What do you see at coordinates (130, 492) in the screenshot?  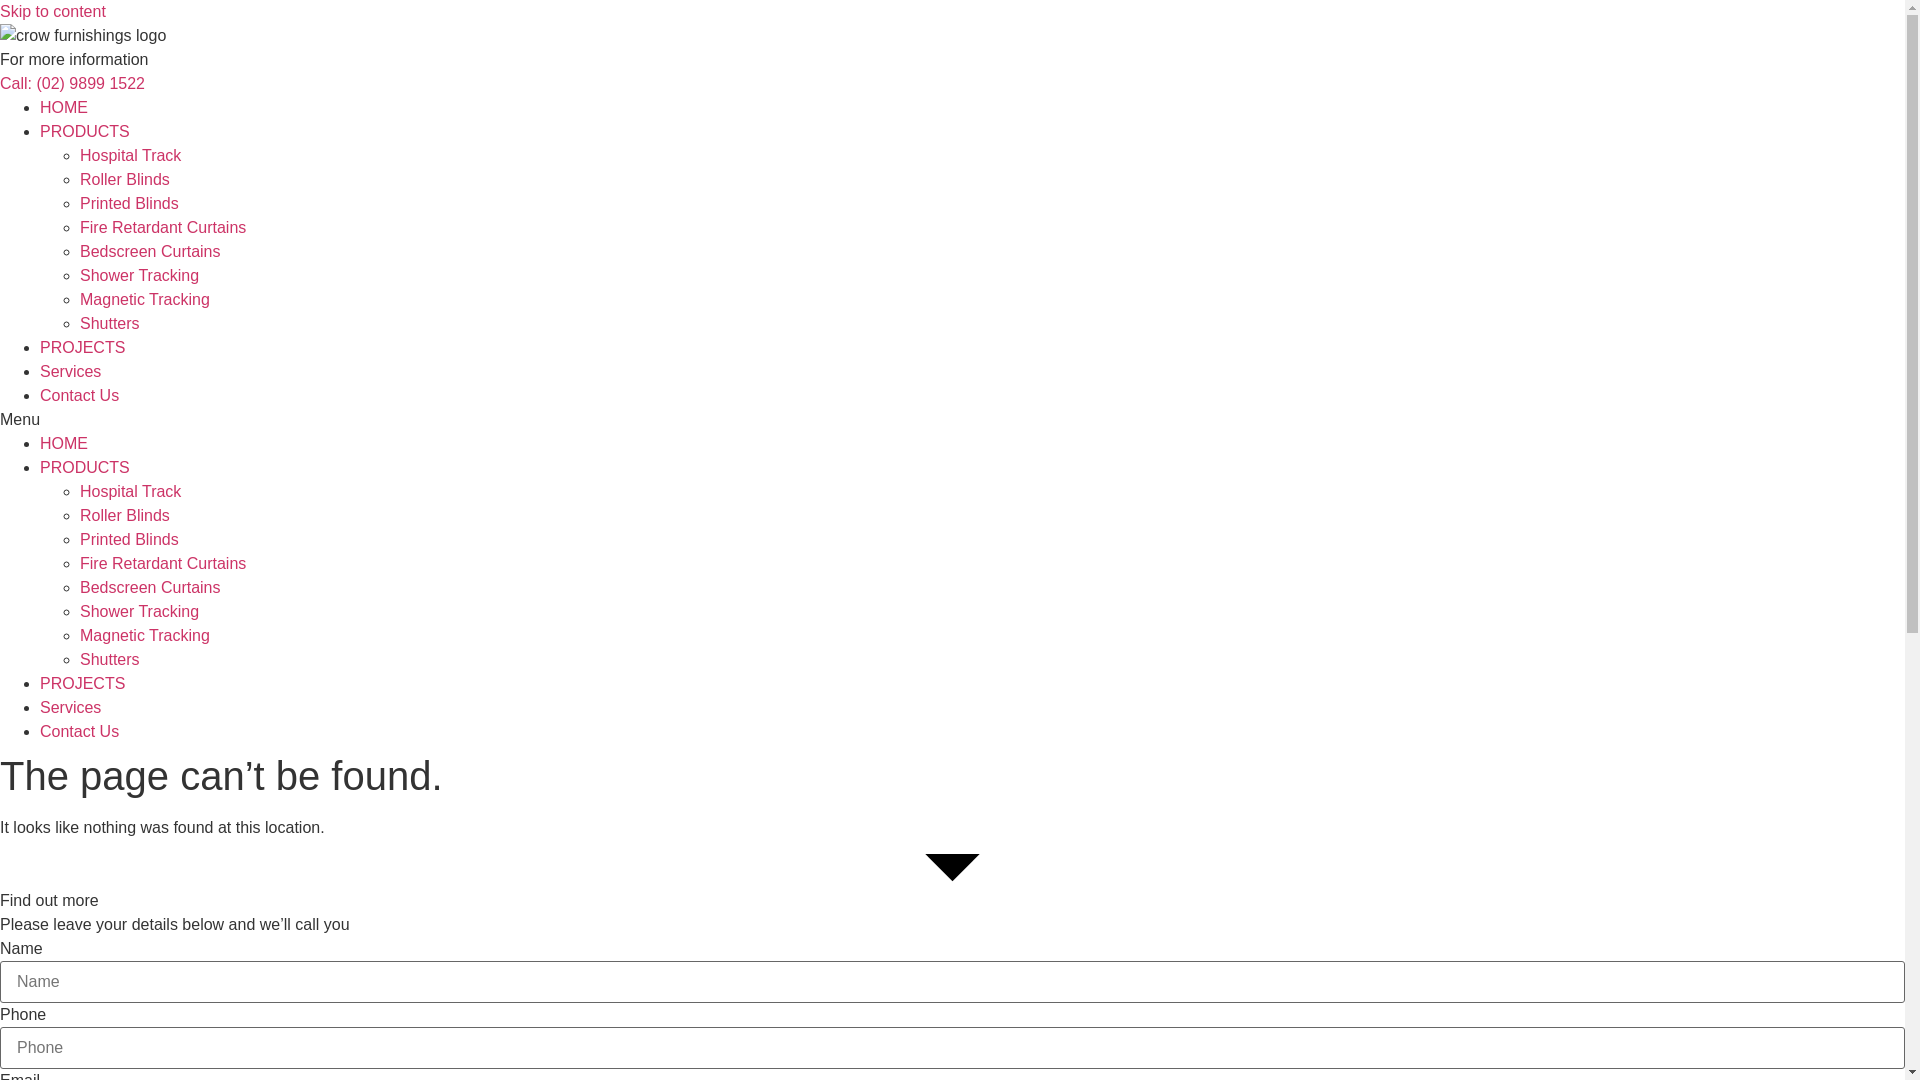 I see `Hospital Track` at bounding box center [130, 492].